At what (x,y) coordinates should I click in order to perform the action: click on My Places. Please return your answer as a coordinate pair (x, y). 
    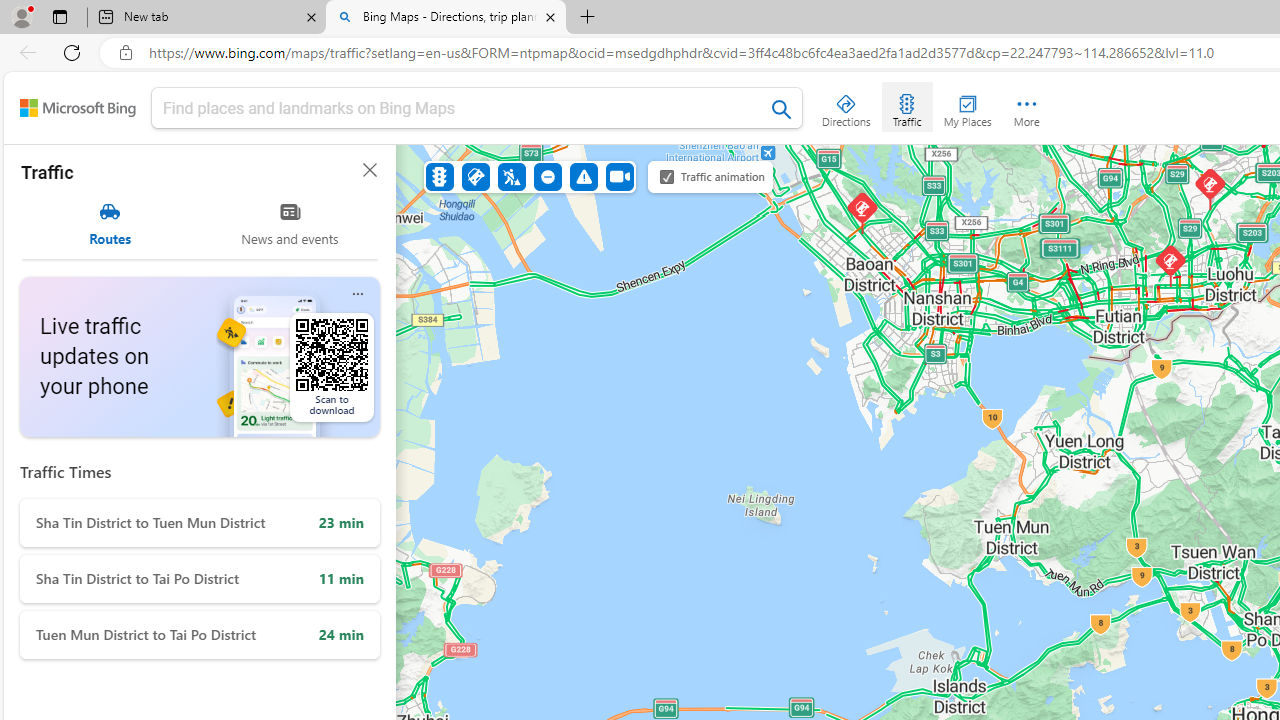
    Looking at the image, I should click on (967, 106).